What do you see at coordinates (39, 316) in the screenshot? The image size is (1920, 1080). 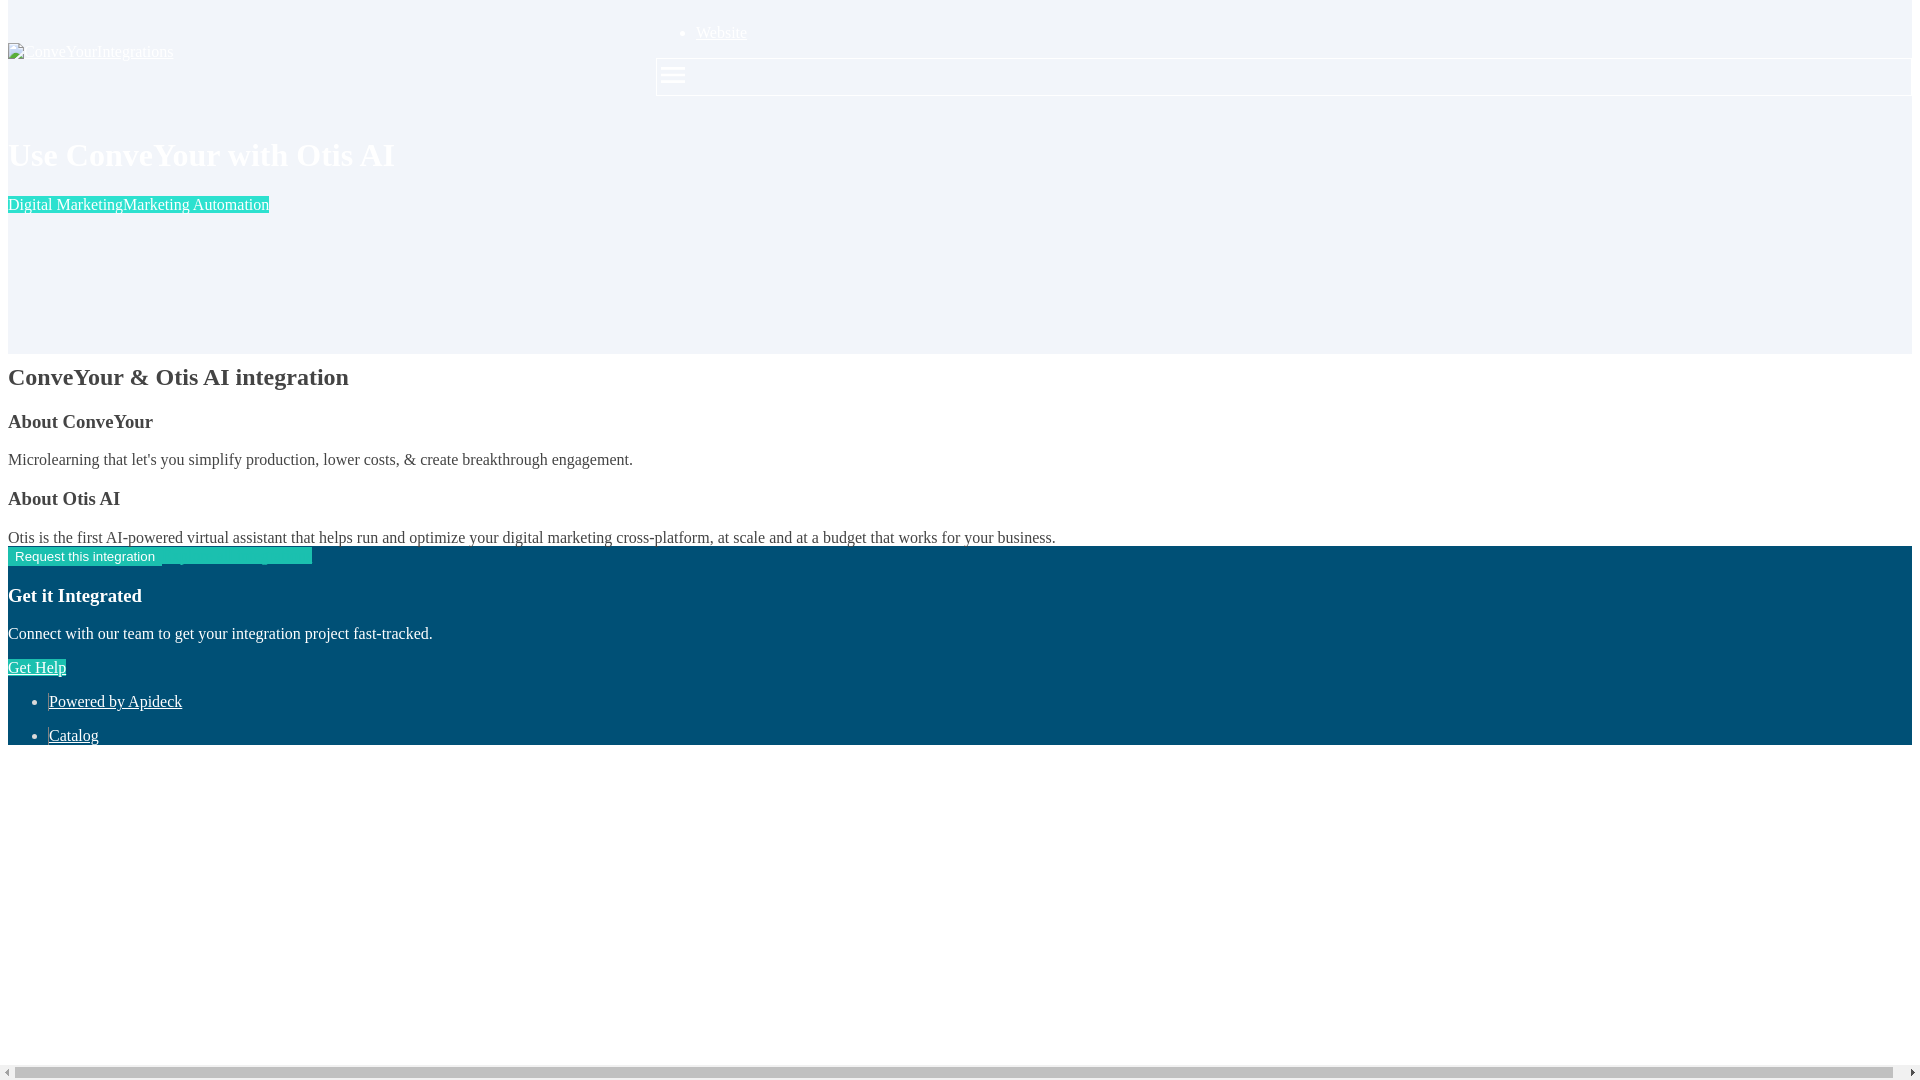 I see `Otis AI` at bounding box center [39, 316].